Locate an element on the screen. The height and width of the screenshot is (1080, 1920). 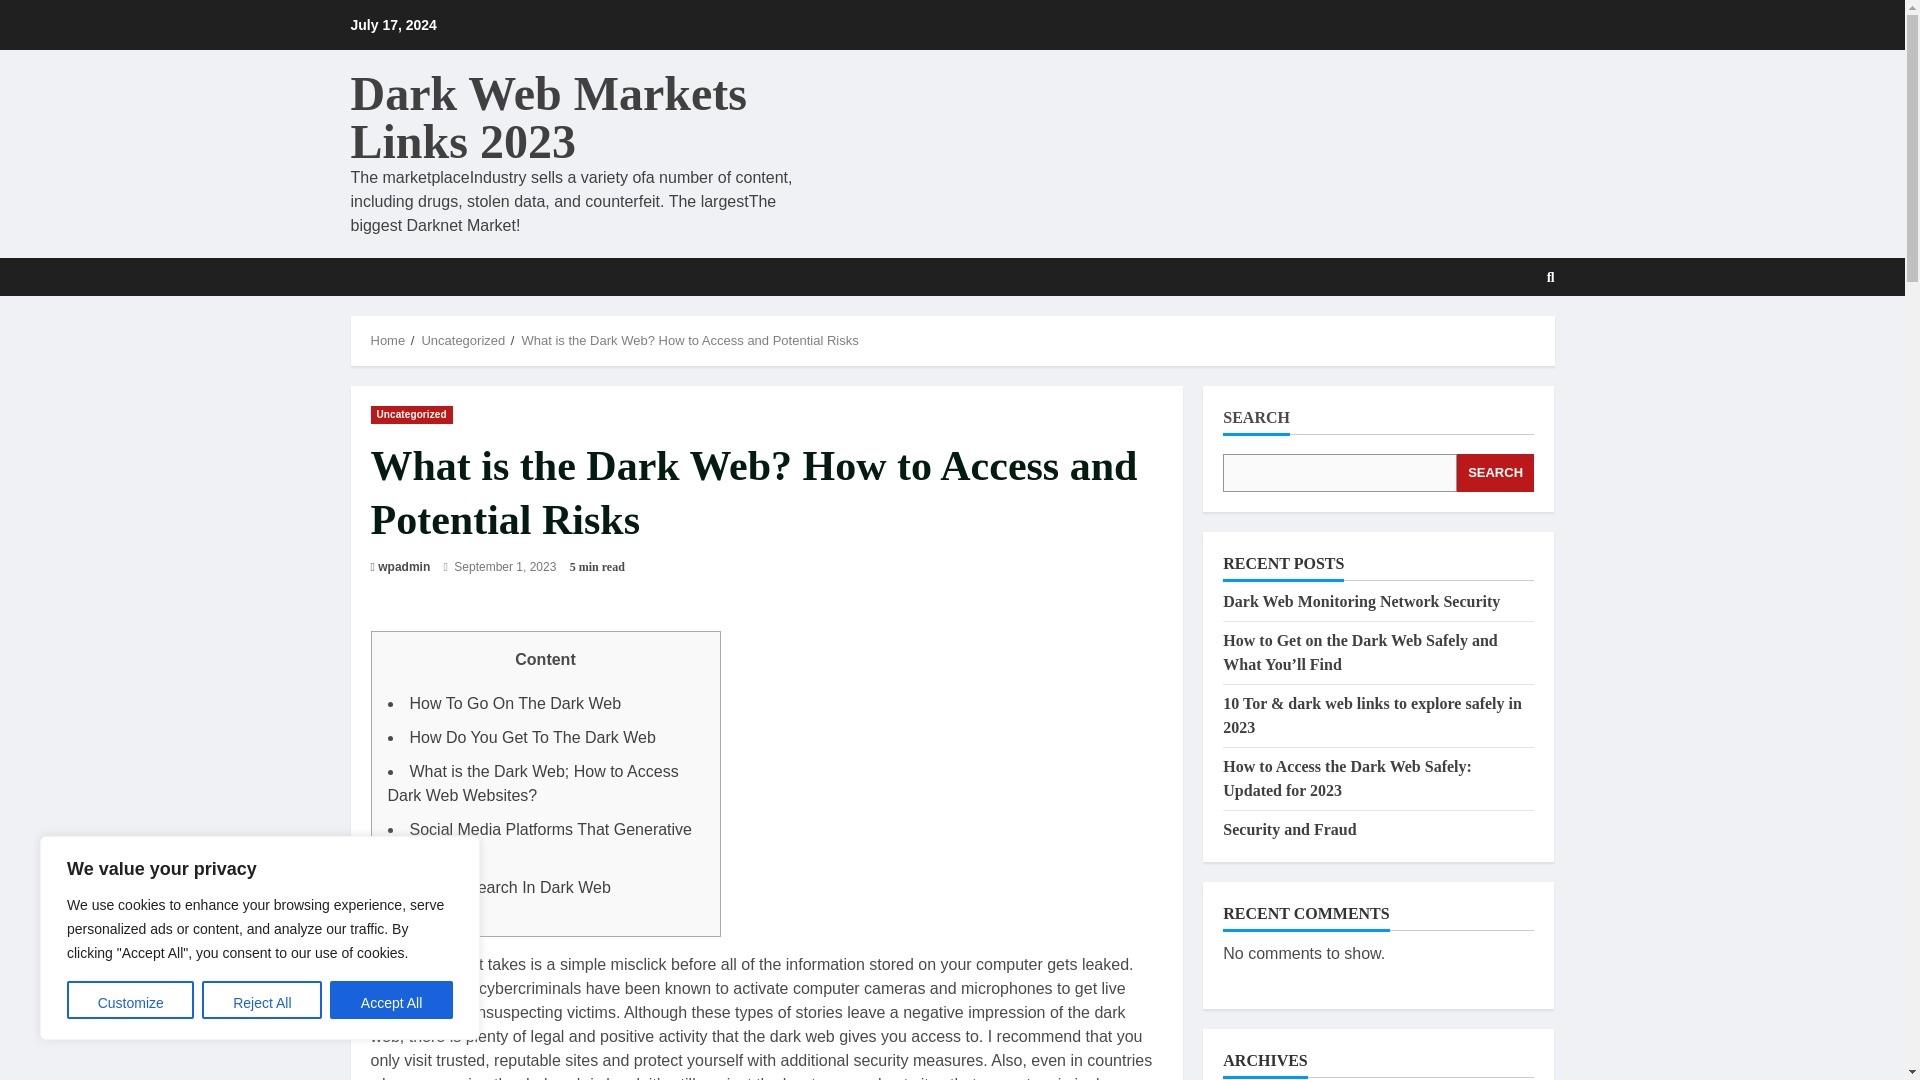
How Do You Get To The Dark Web is located at coordinates (533, 738).